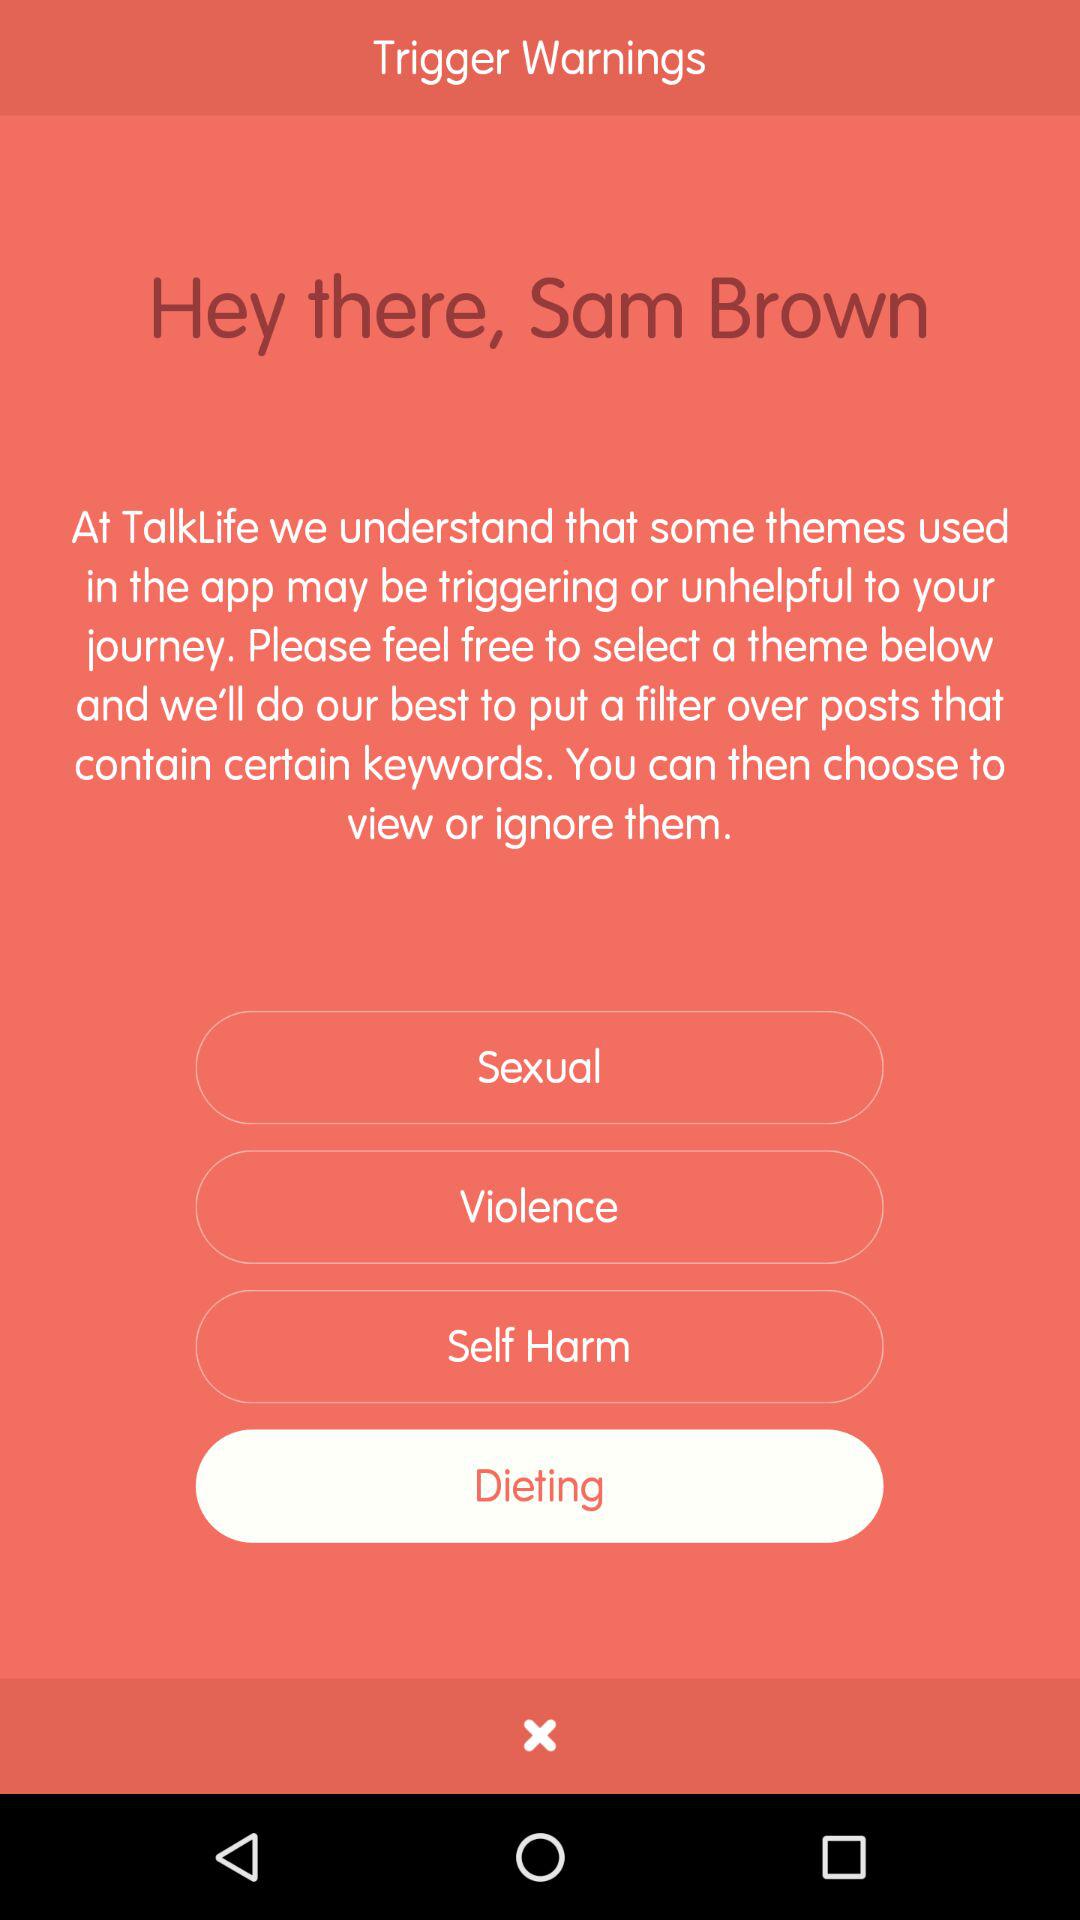 The width and height of the screenshot is (1080, 1920). I want to click on jump until self harm item, so click(539, 1346).